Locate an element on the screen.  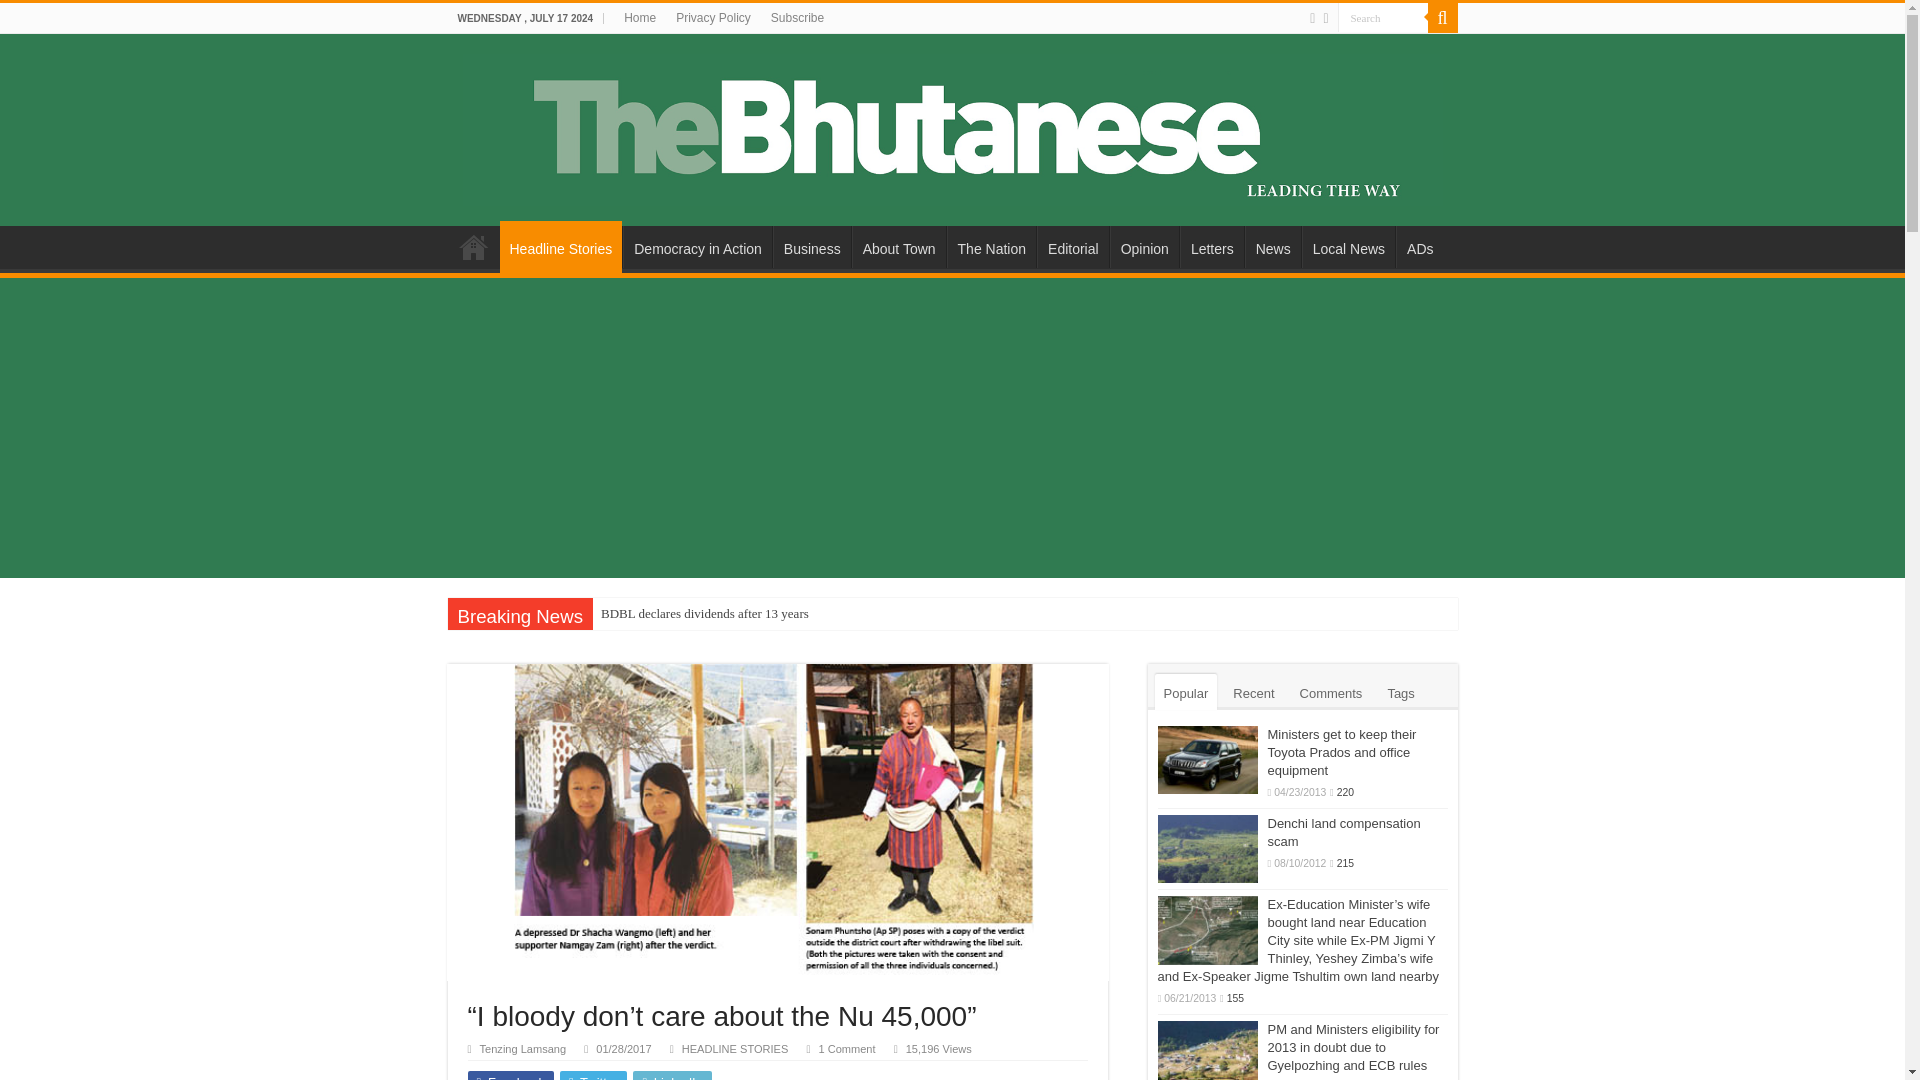
Letters is located at coordinates (1212, 246).